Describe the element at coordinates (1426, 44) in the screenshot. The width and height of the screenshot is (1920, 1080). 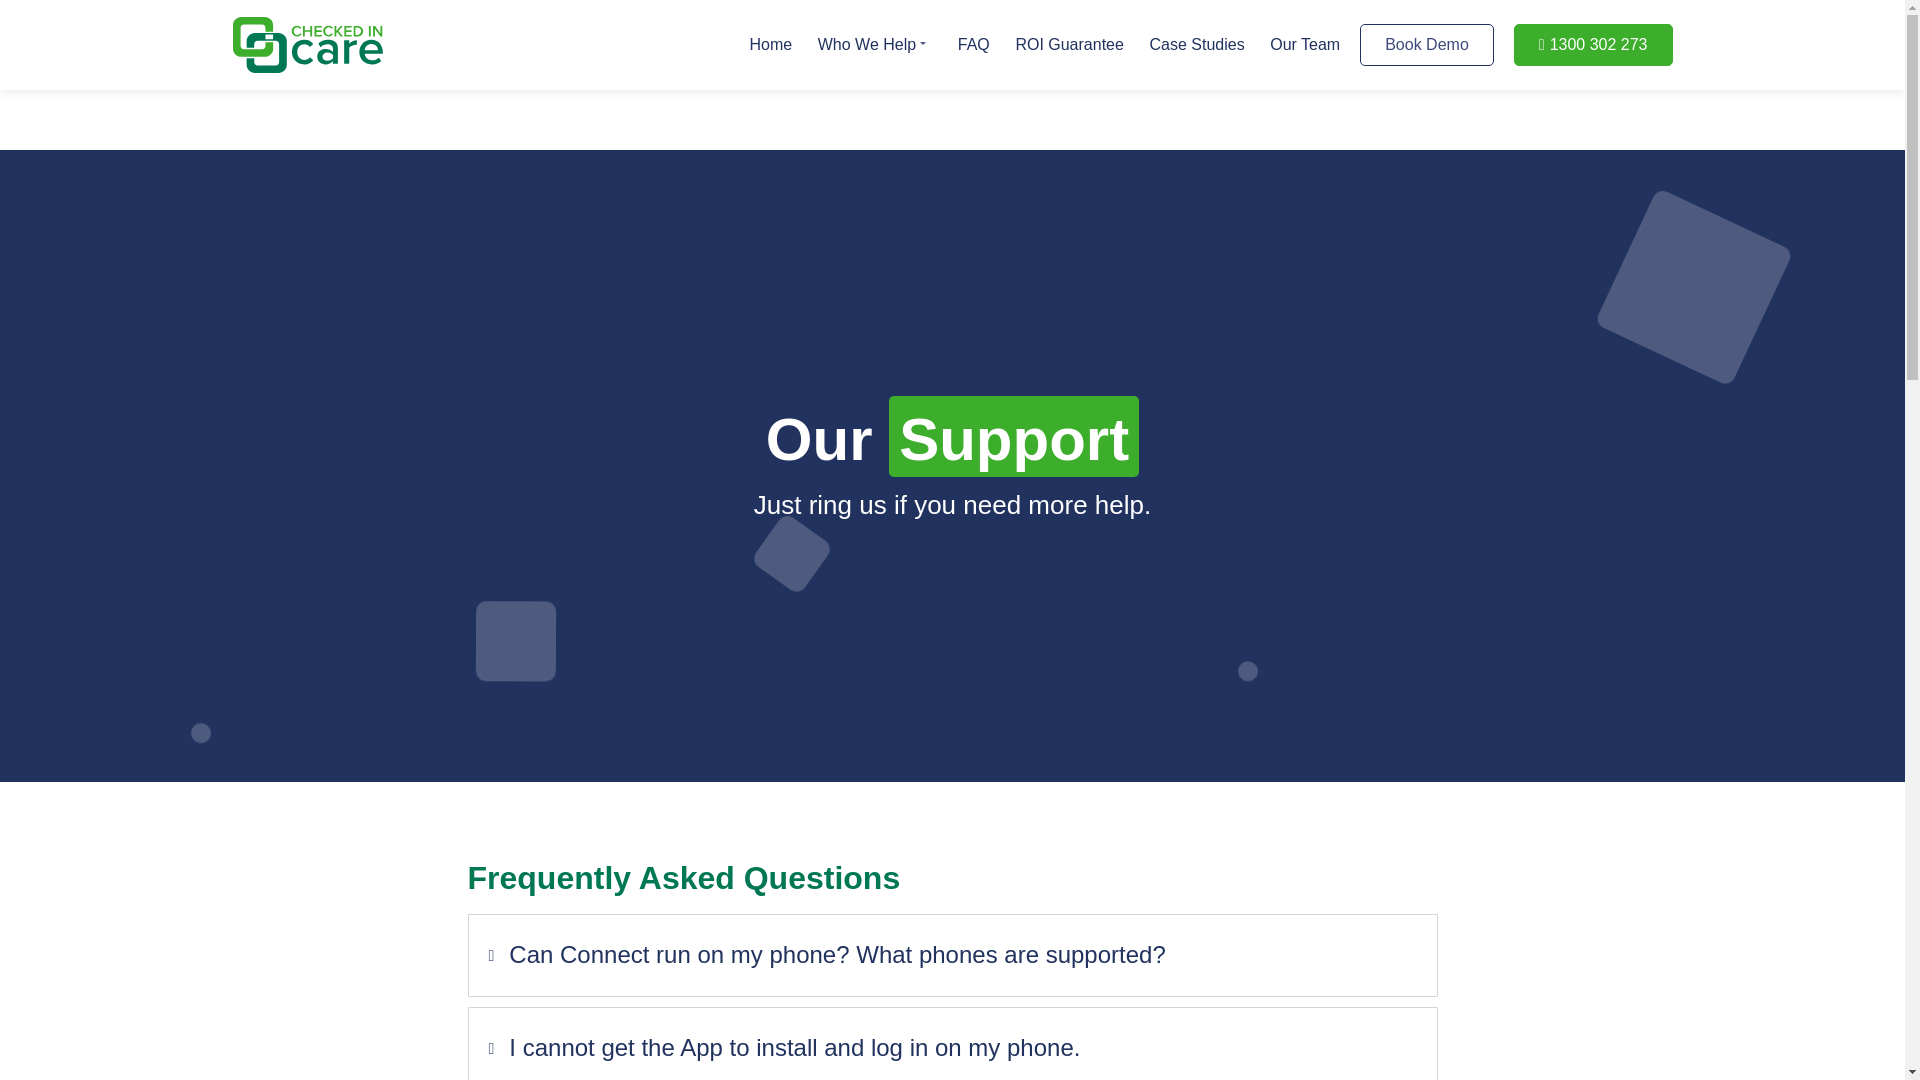
I see `Book Demo` at that location.